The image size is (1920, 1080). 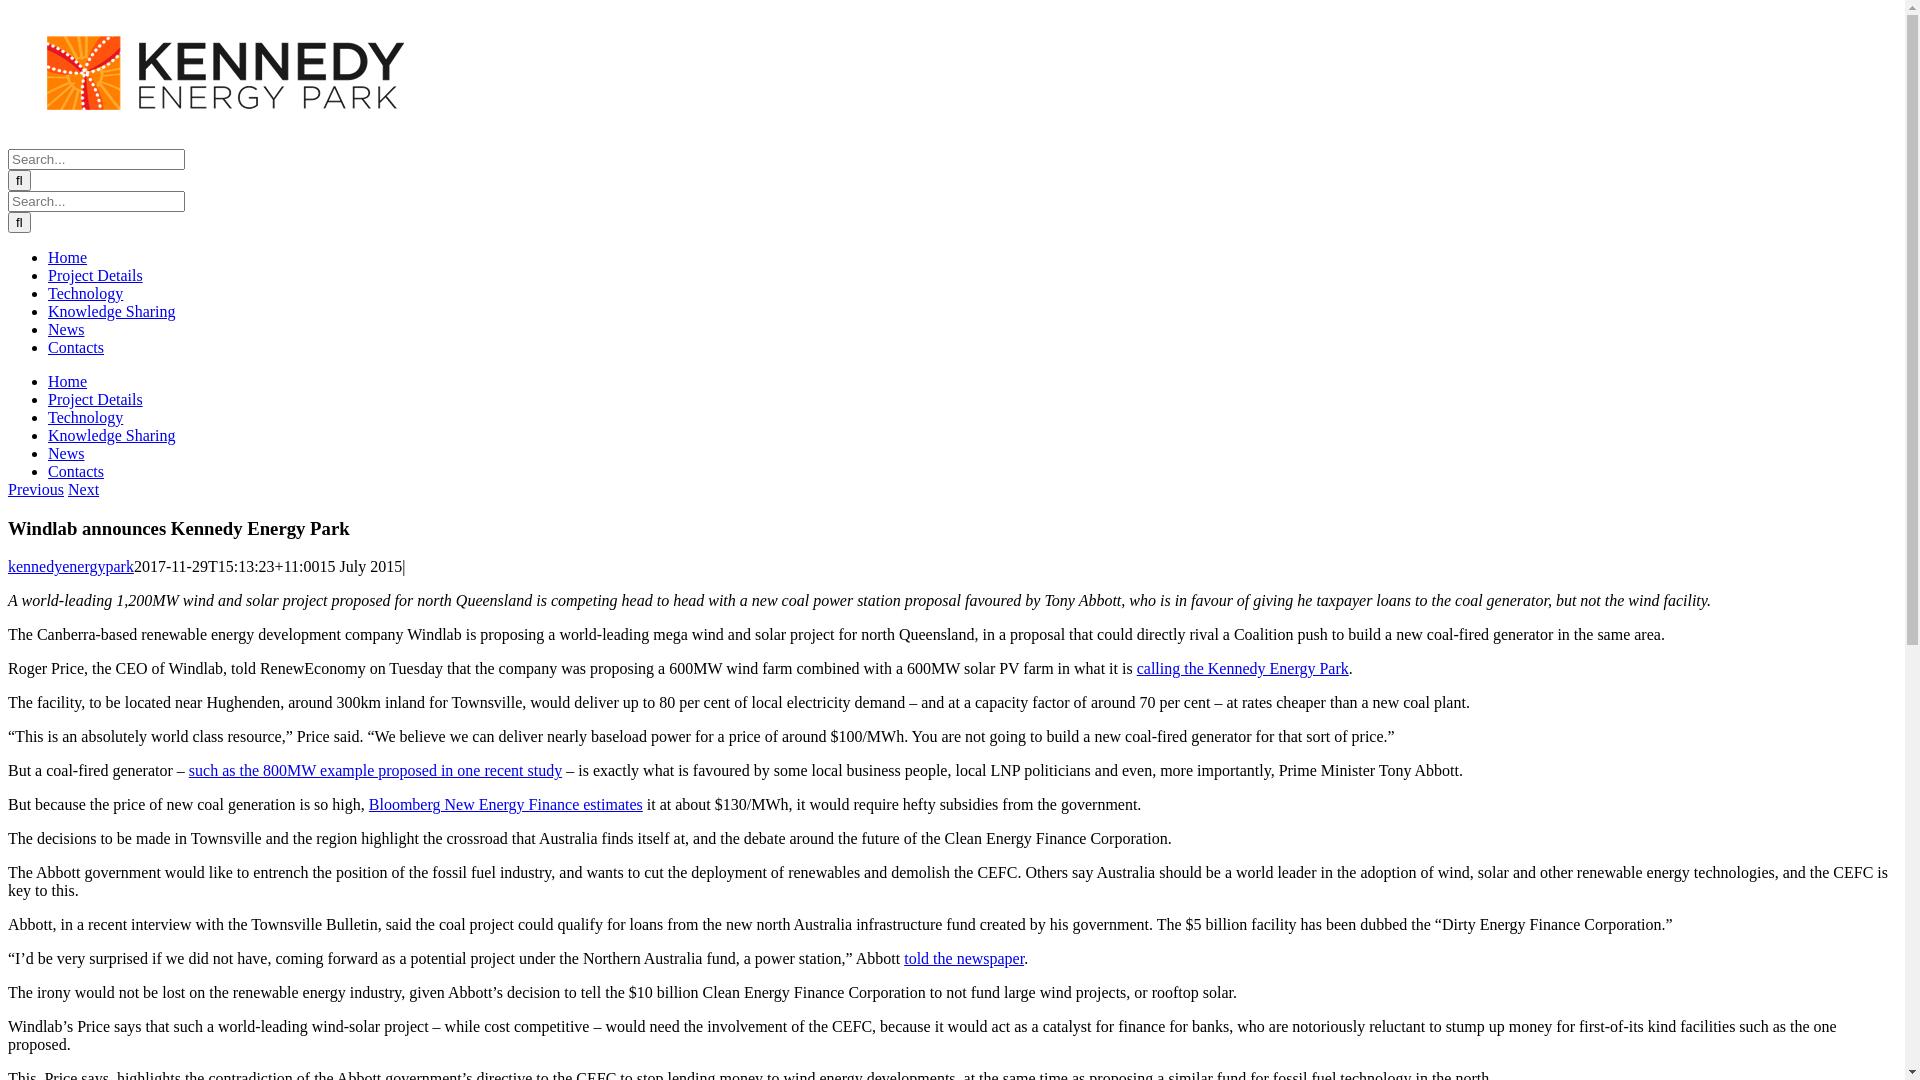 What do you see at coordinates (76, 472) in the screenshot?
I see `Contacts` at bounding box center [76, 472].